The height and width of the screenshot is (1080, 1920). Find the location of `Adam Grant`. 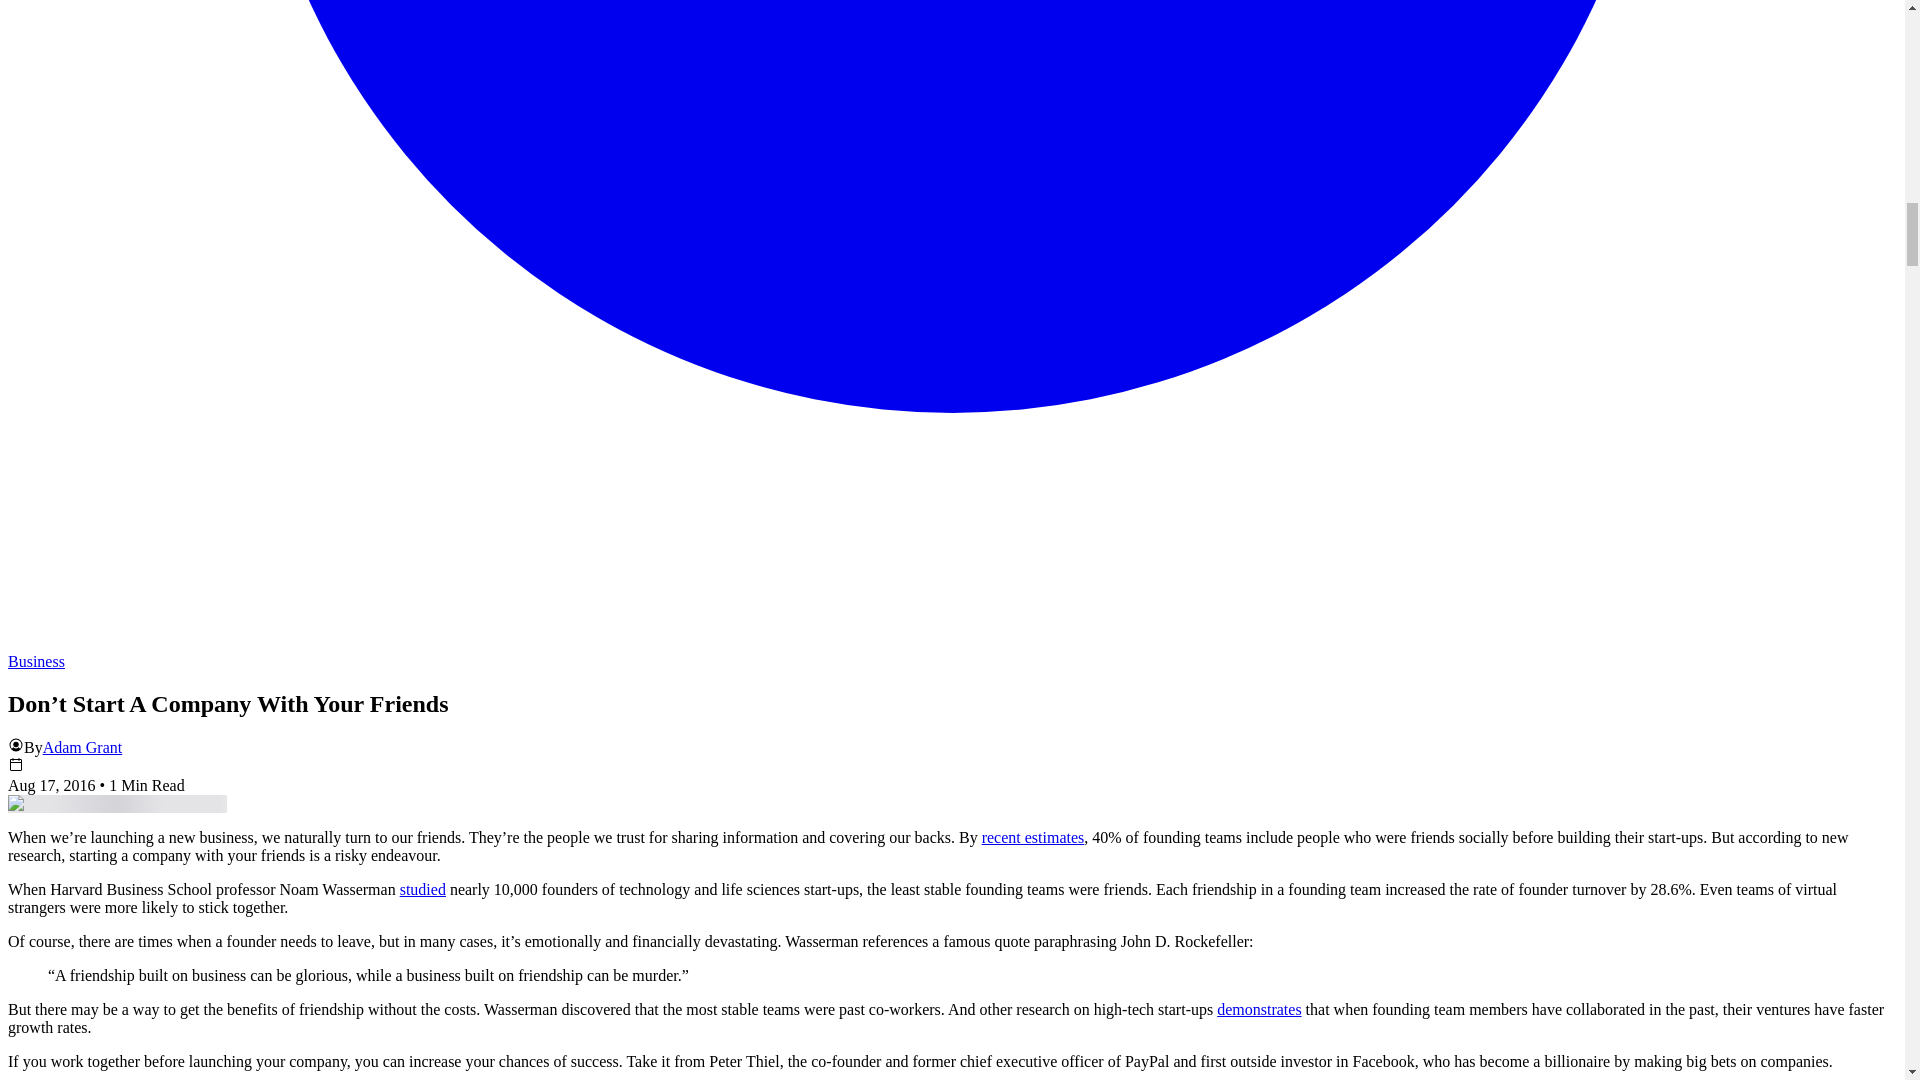

Adam Grant is located at coordinates (82, 747).